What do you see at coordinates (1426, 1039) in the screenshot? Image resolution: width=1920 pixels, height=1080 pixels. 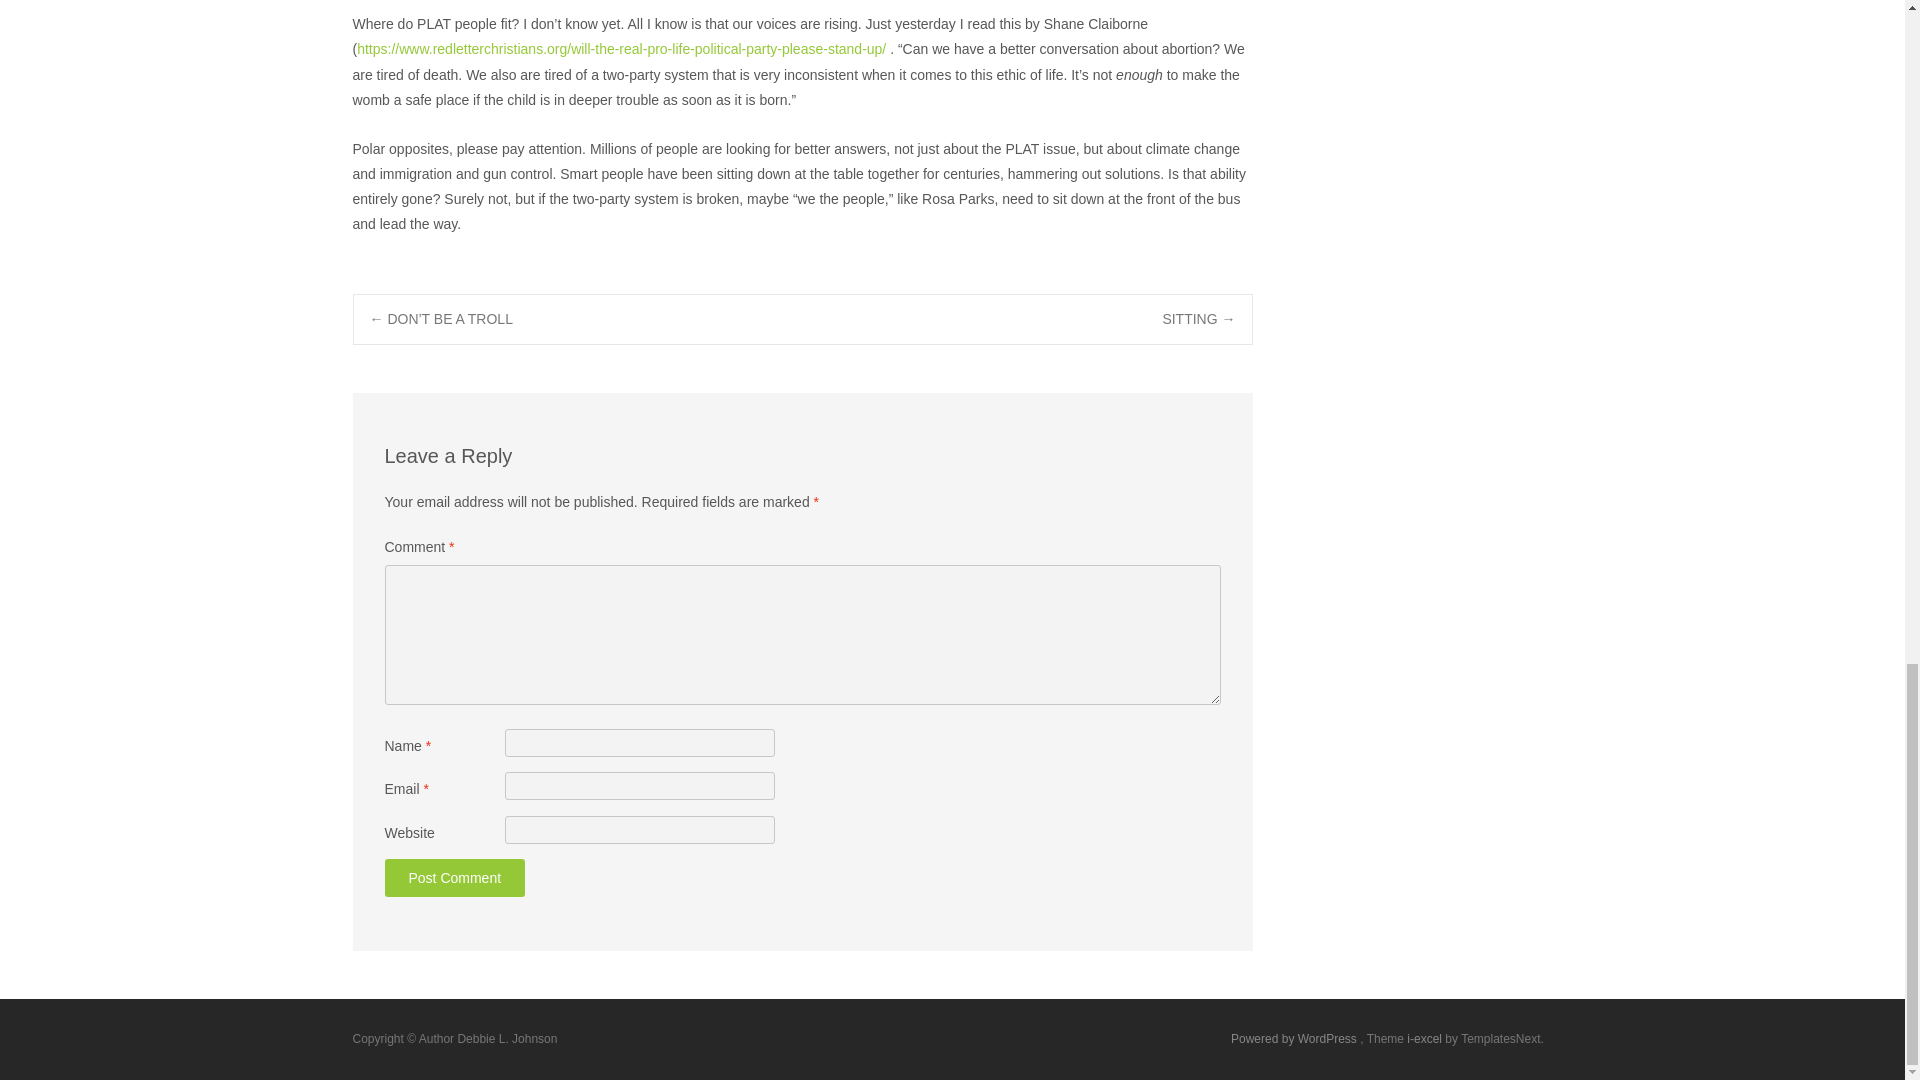 I see `i-excel` at bounding box center [1426, 1039].